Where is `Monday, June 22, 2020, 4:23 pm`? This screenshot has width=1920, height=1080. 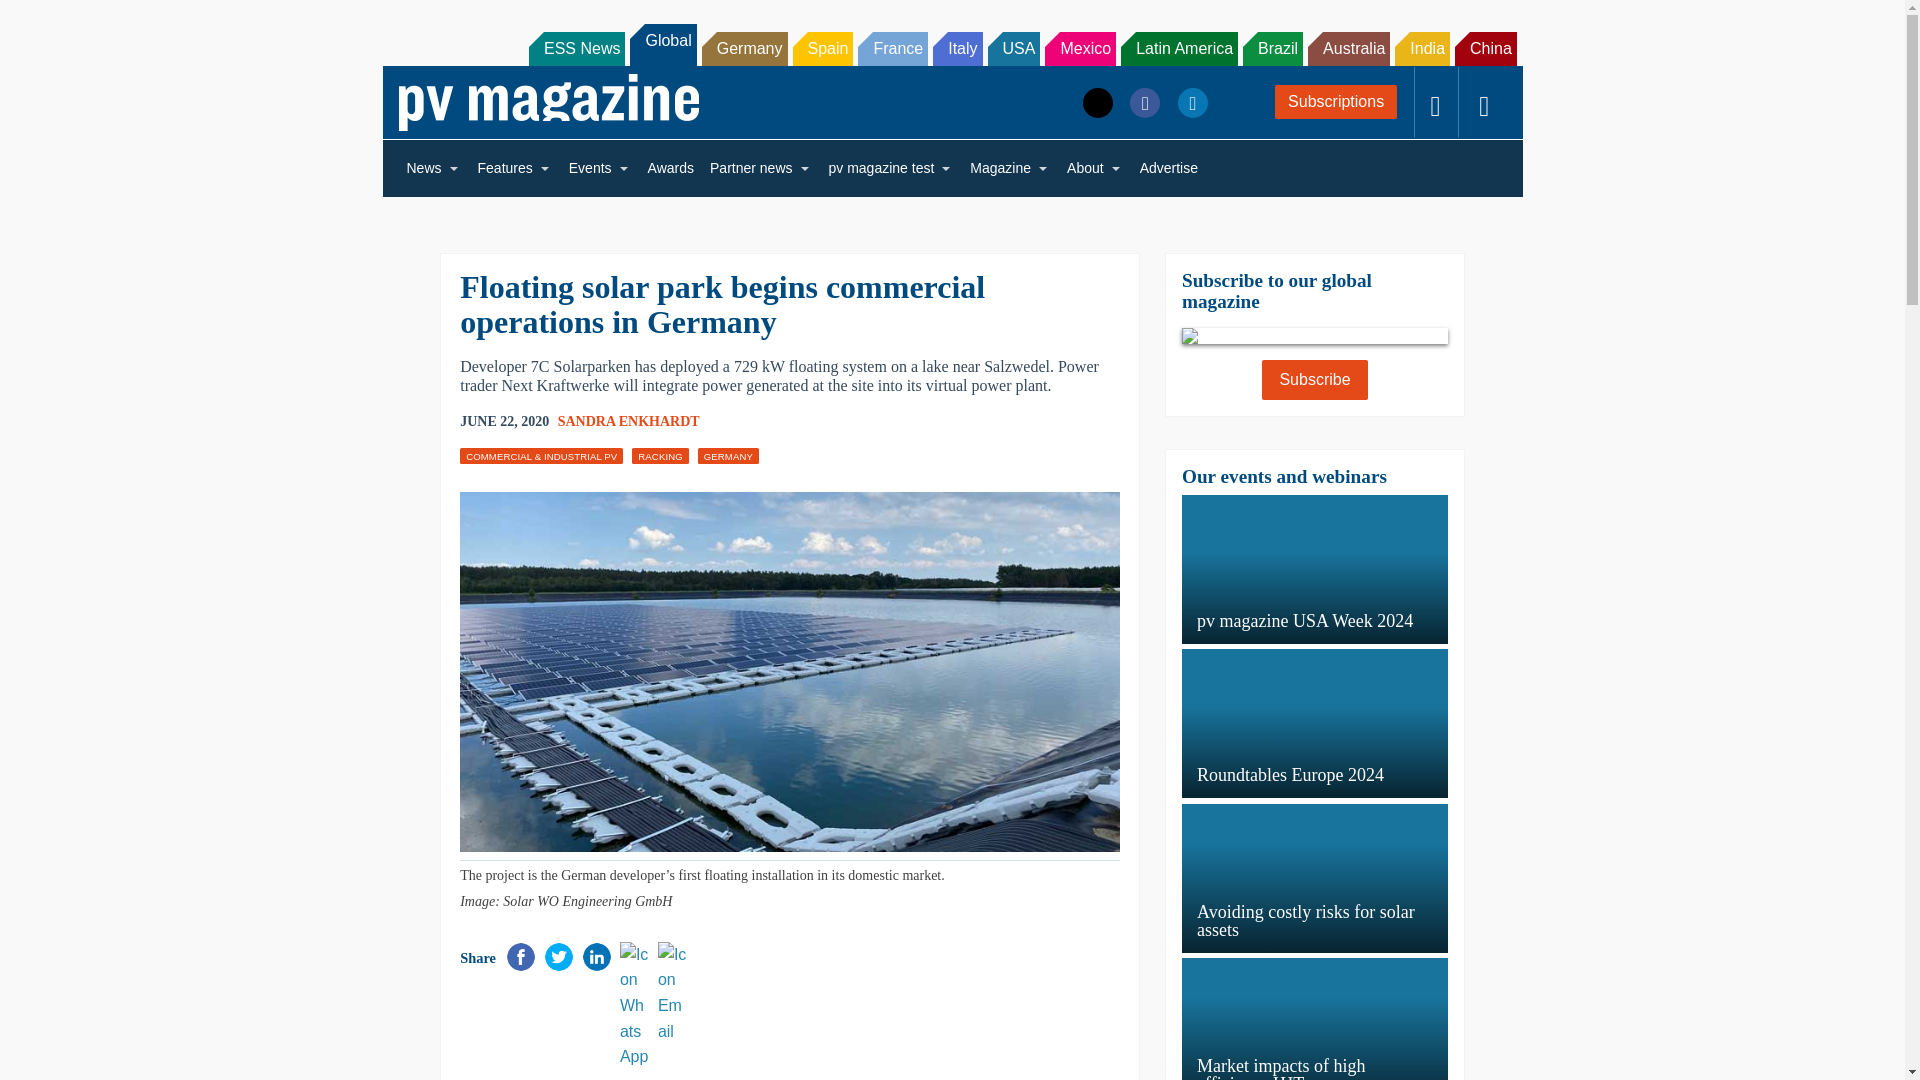
Monday, June 22, 2020, 4:23 pm is located at coordinates (504, 422).